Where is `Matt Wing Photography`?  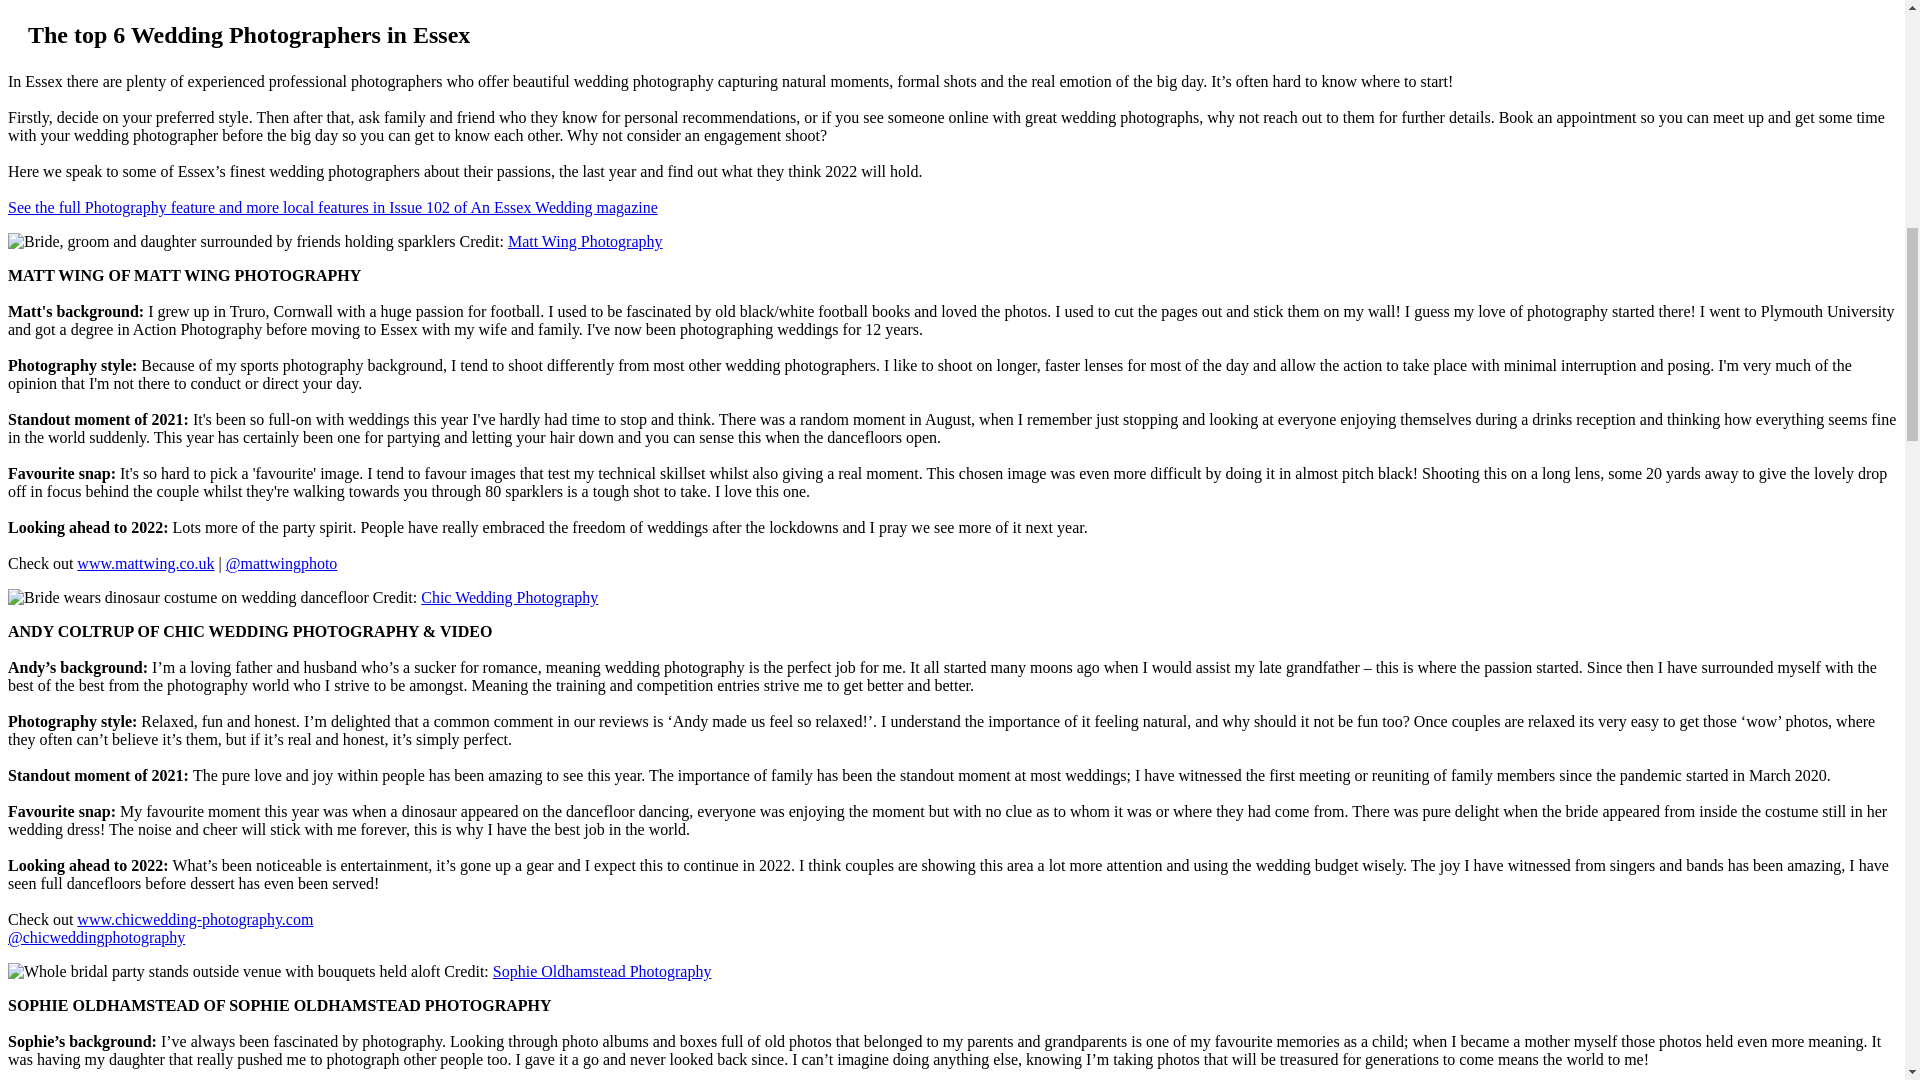 Matt Wing Photography is located at coordinates (585, 241).